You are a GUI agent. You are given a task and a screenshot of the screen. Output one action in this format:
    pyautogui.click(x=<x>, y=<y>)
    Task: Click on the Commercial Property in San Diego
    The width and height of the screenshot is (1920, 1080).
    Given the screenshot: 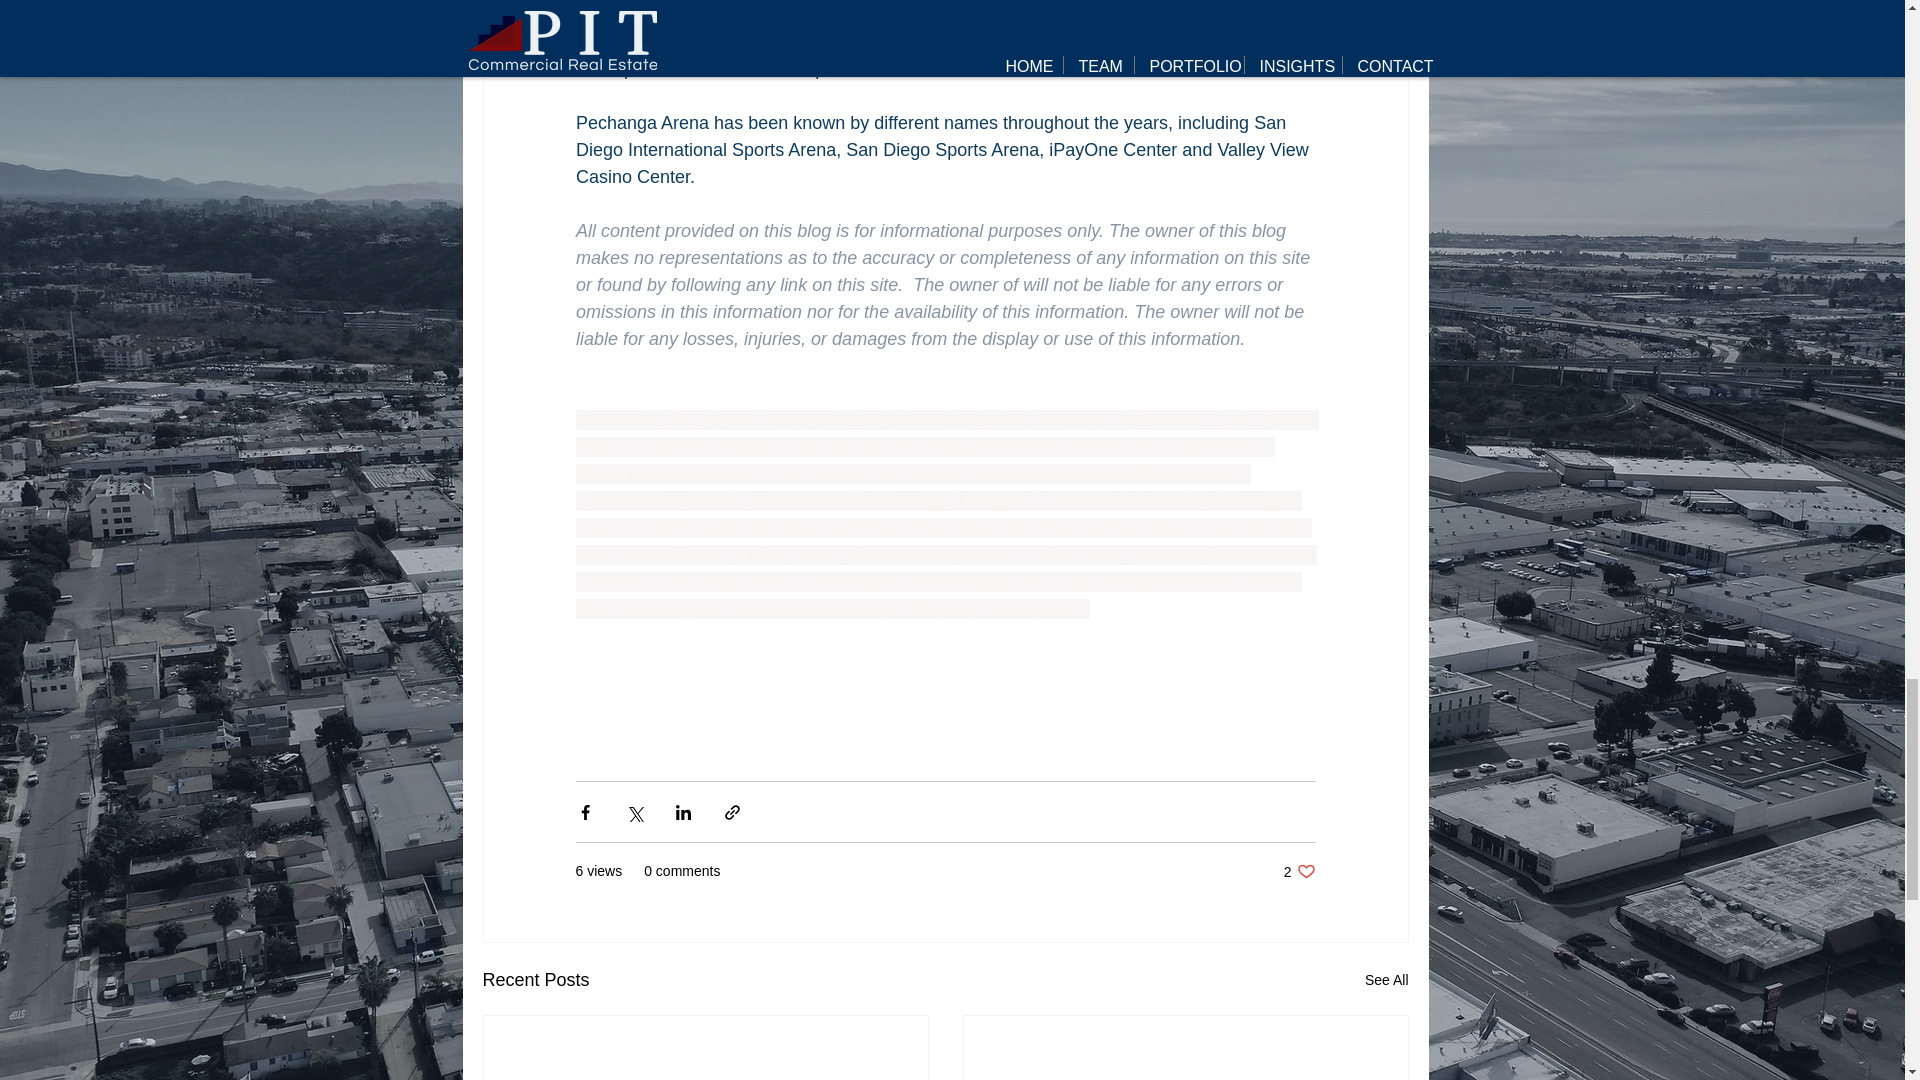 What is the action you would take?
    pyautogui.click(x=984, y=554)
    